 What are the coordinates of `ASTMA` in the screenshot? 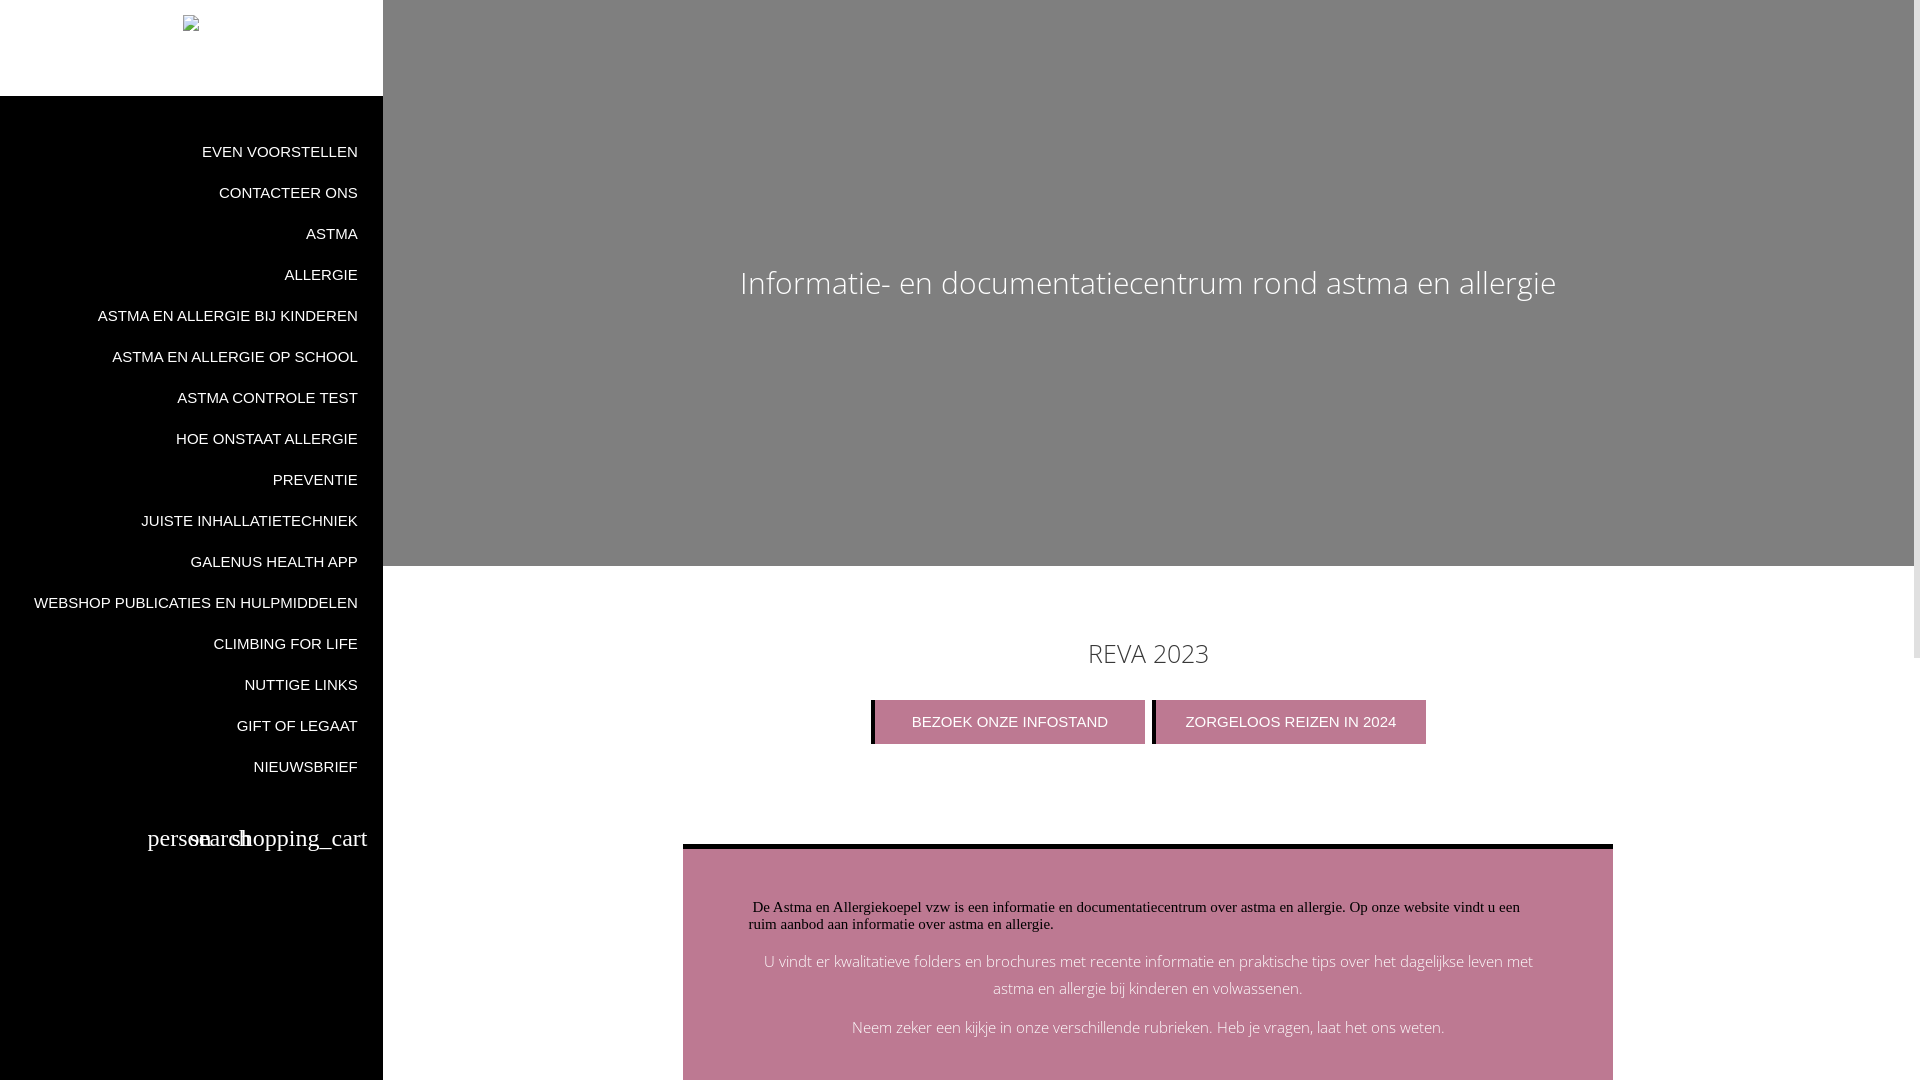 It's located at (192, 234).